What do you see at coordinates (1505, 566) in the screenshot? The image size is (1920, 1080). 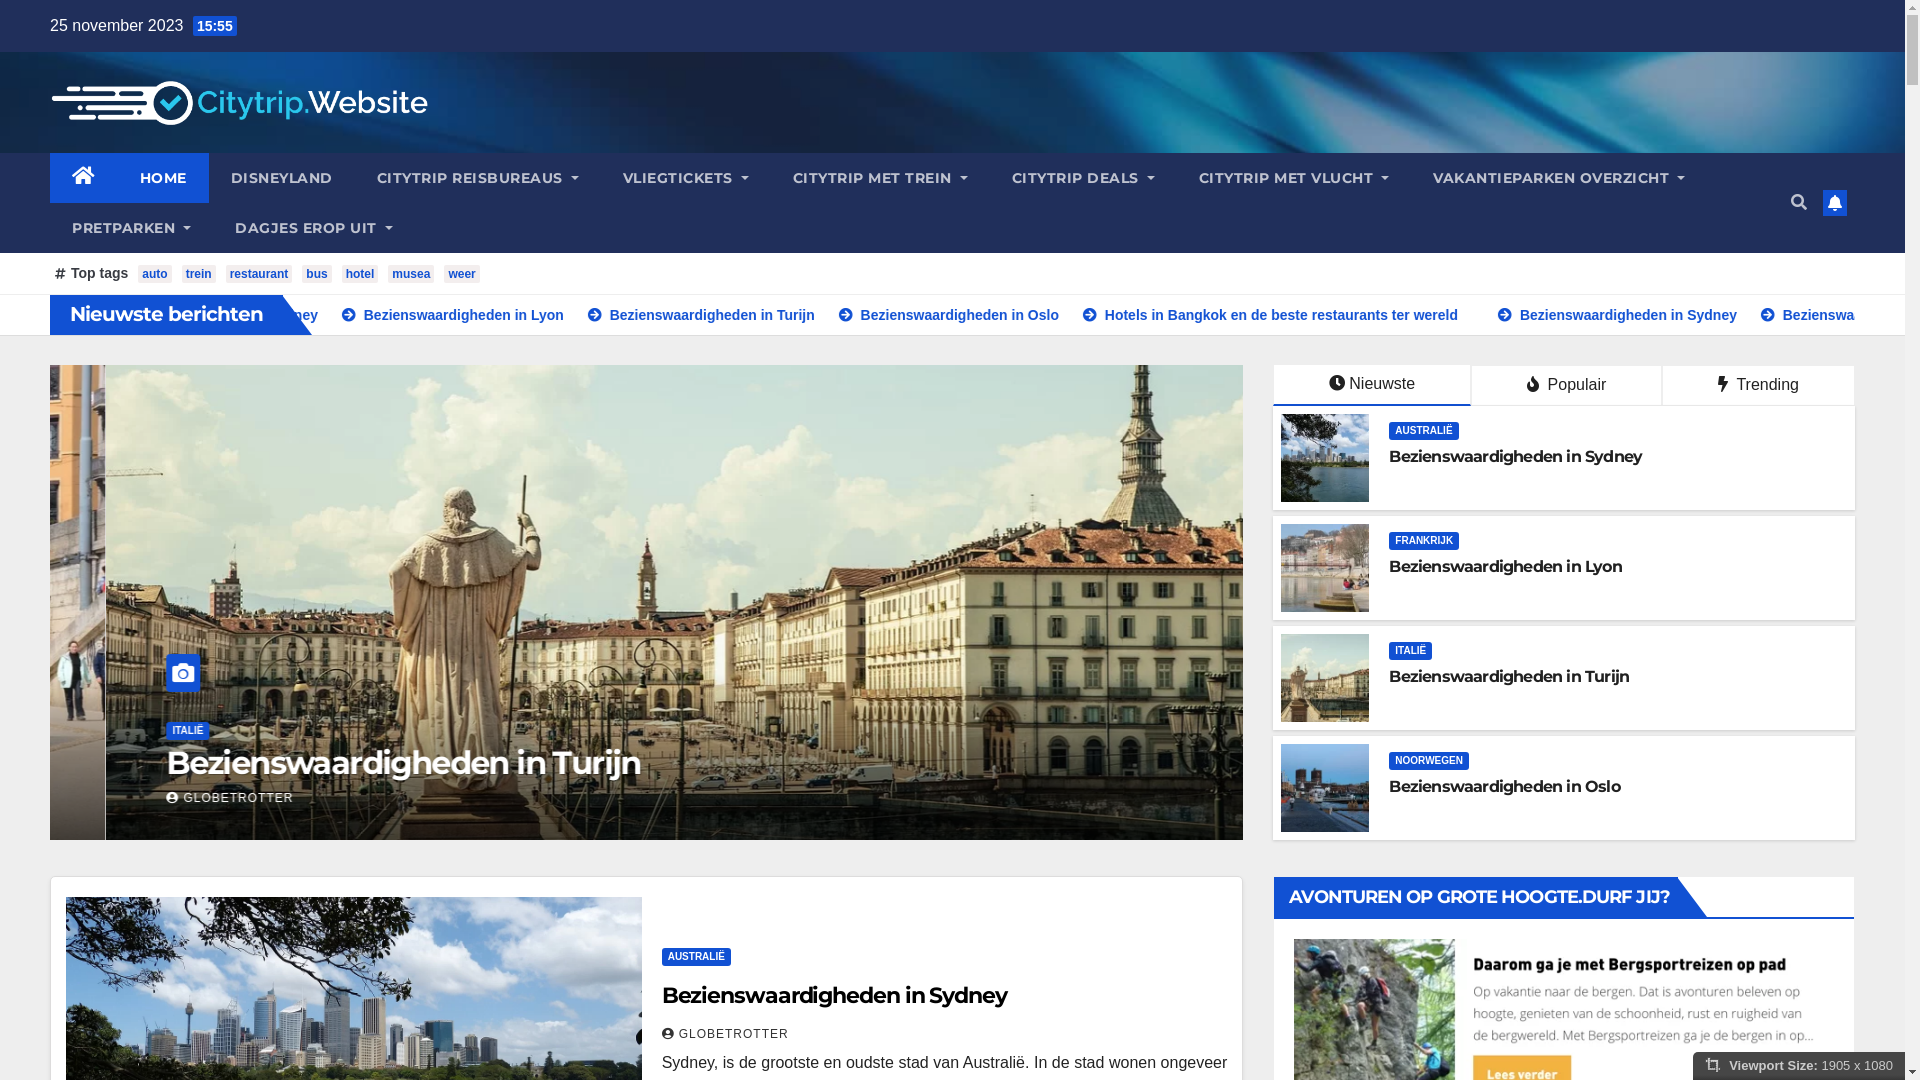 I see `Bezienswaardigheden in Lyon` at bounding box center [1505, 566].